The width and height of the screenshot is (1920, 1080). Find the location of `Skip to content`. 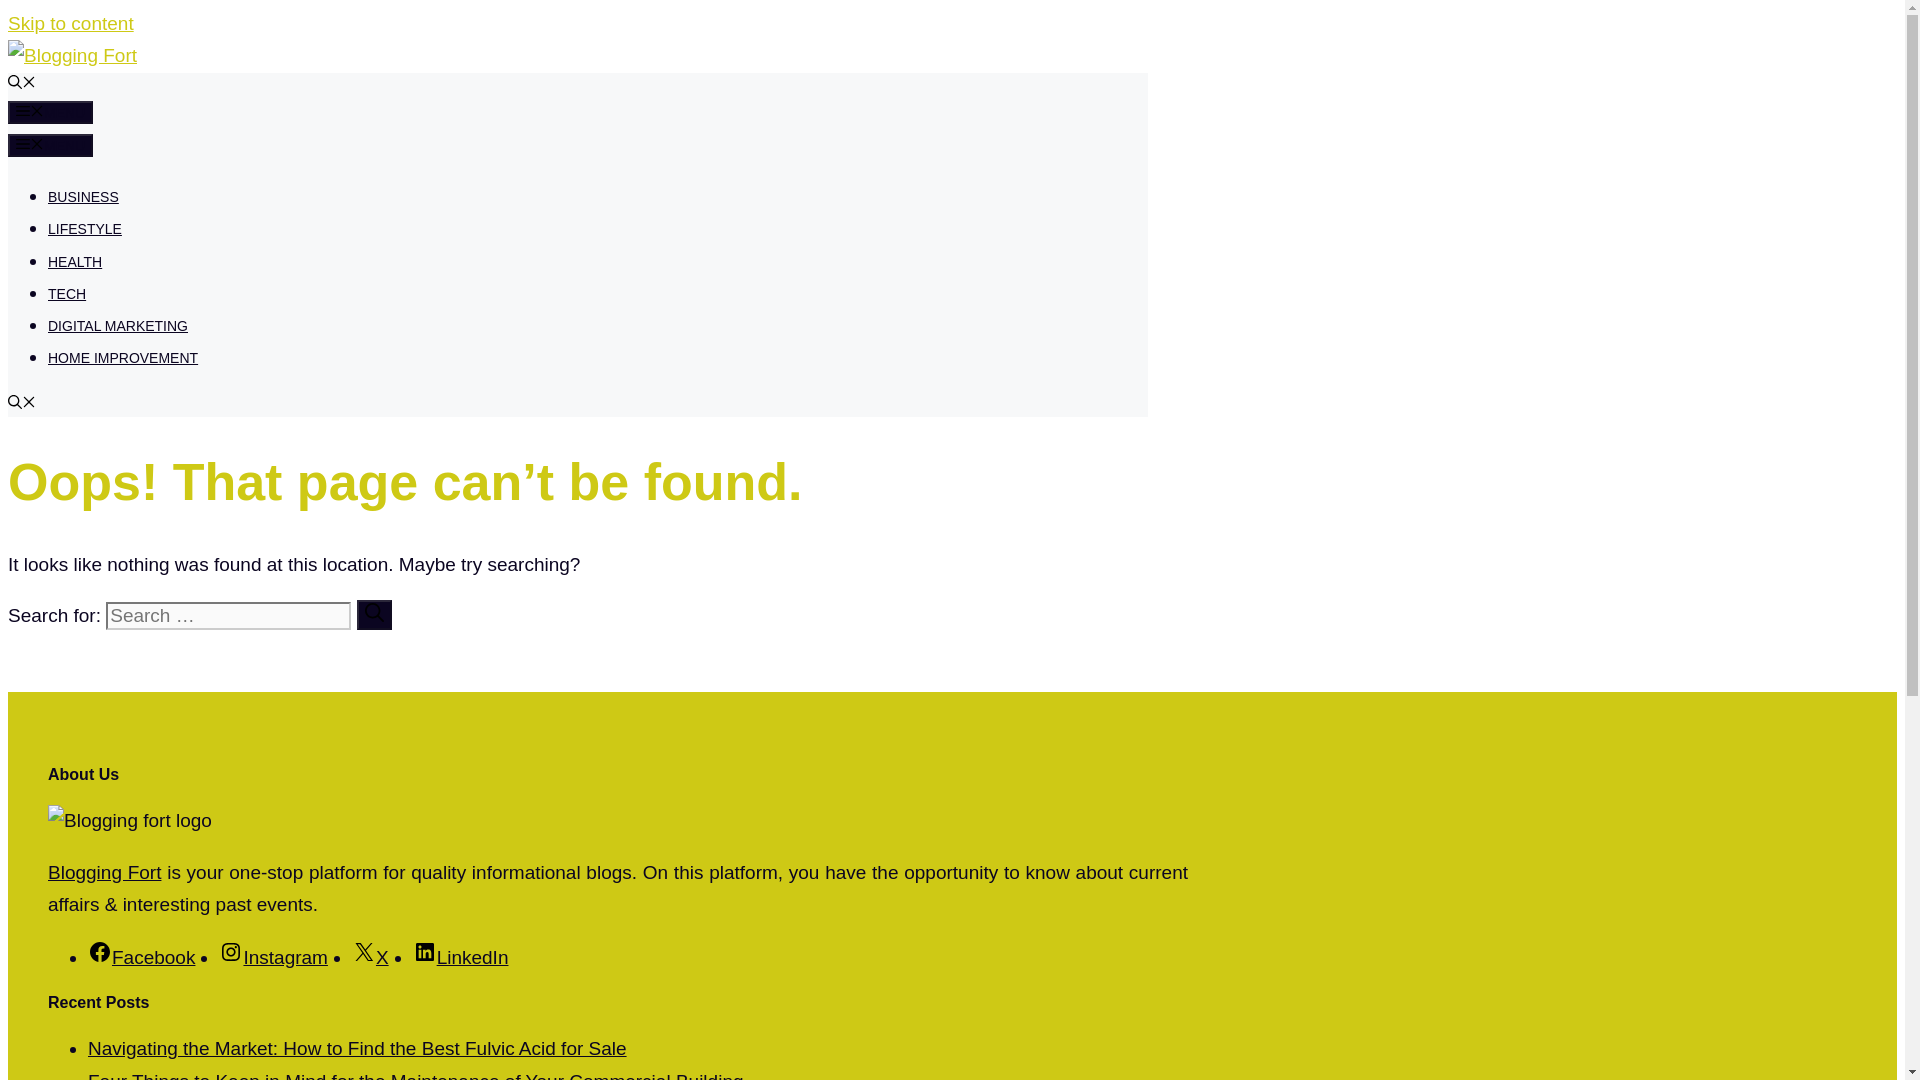

Skip to content is located at coordinates (70, 22).